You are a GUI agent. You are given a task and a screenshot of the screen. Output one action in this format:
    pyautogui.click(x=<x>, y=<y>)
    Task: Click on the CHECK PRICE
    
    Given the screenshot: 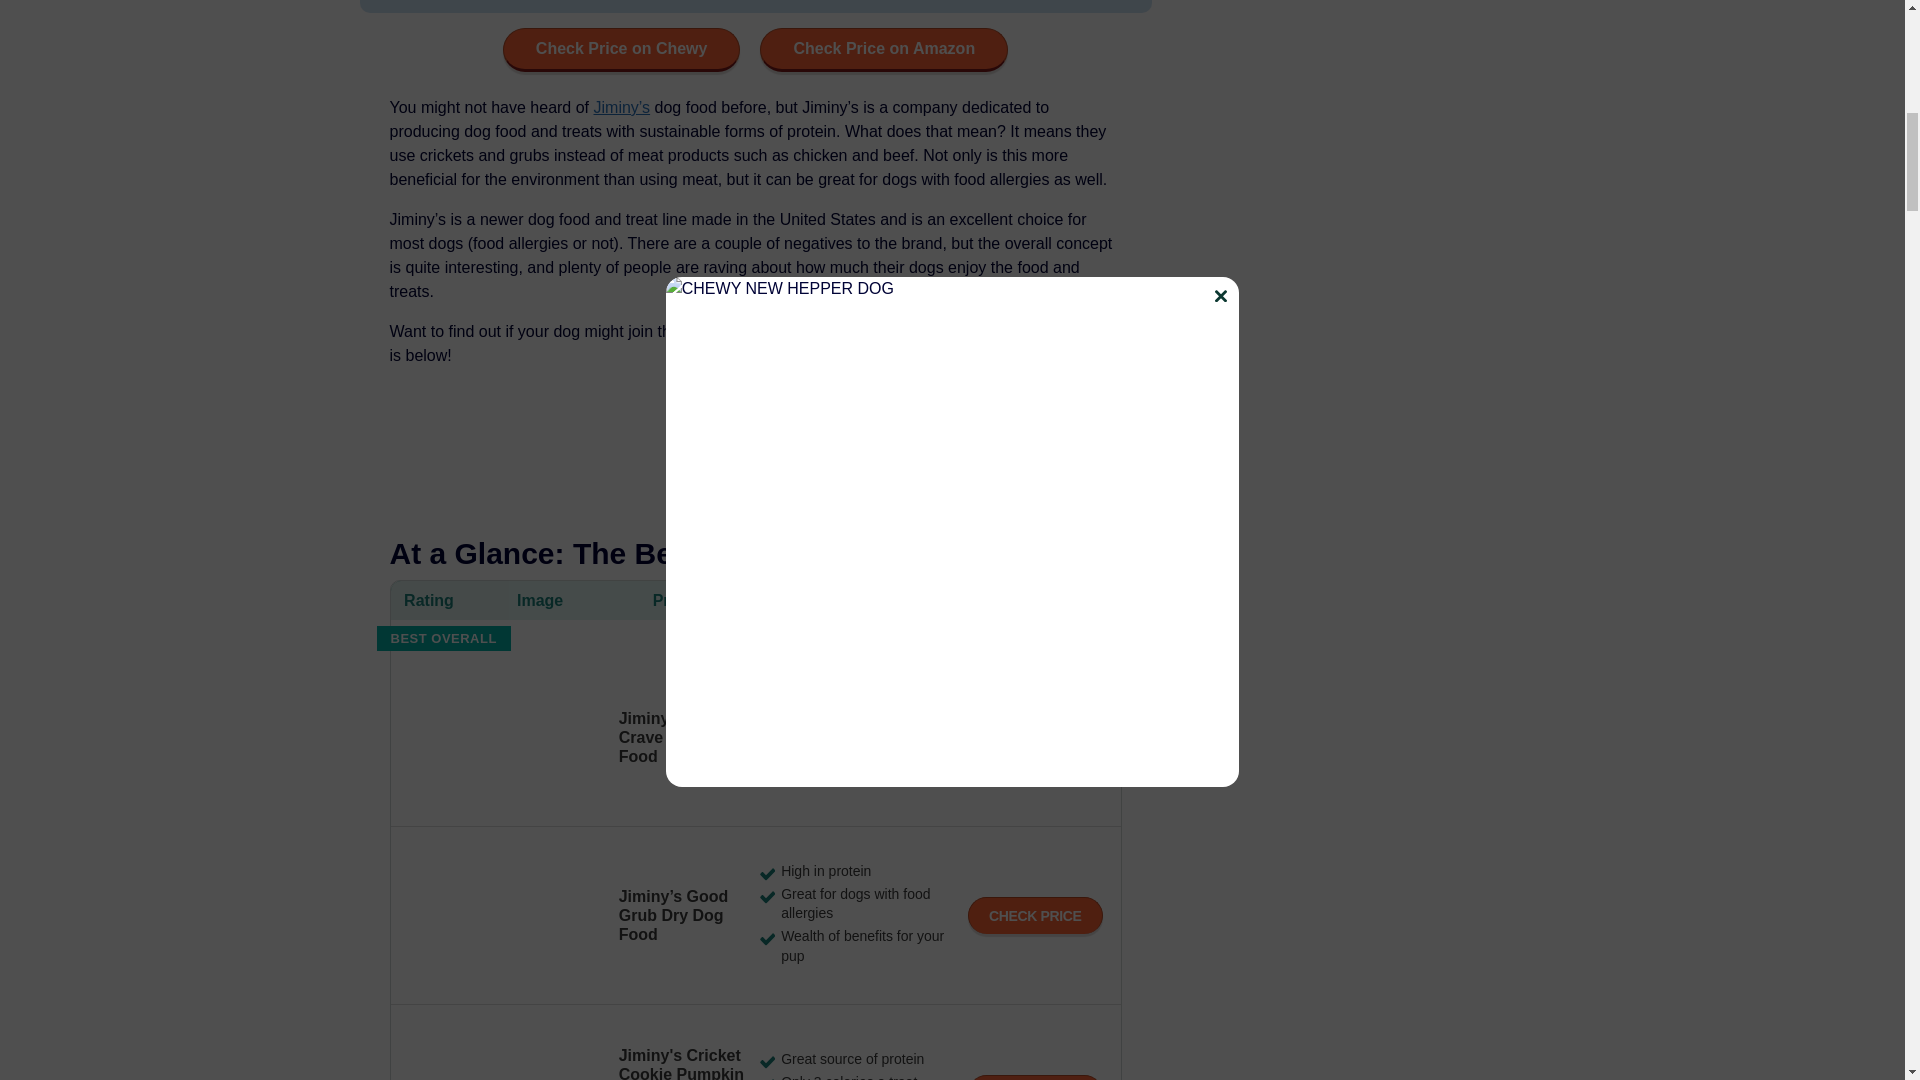 What is the action you would take?
    pyautogui.click(x=1034, y=738)
    